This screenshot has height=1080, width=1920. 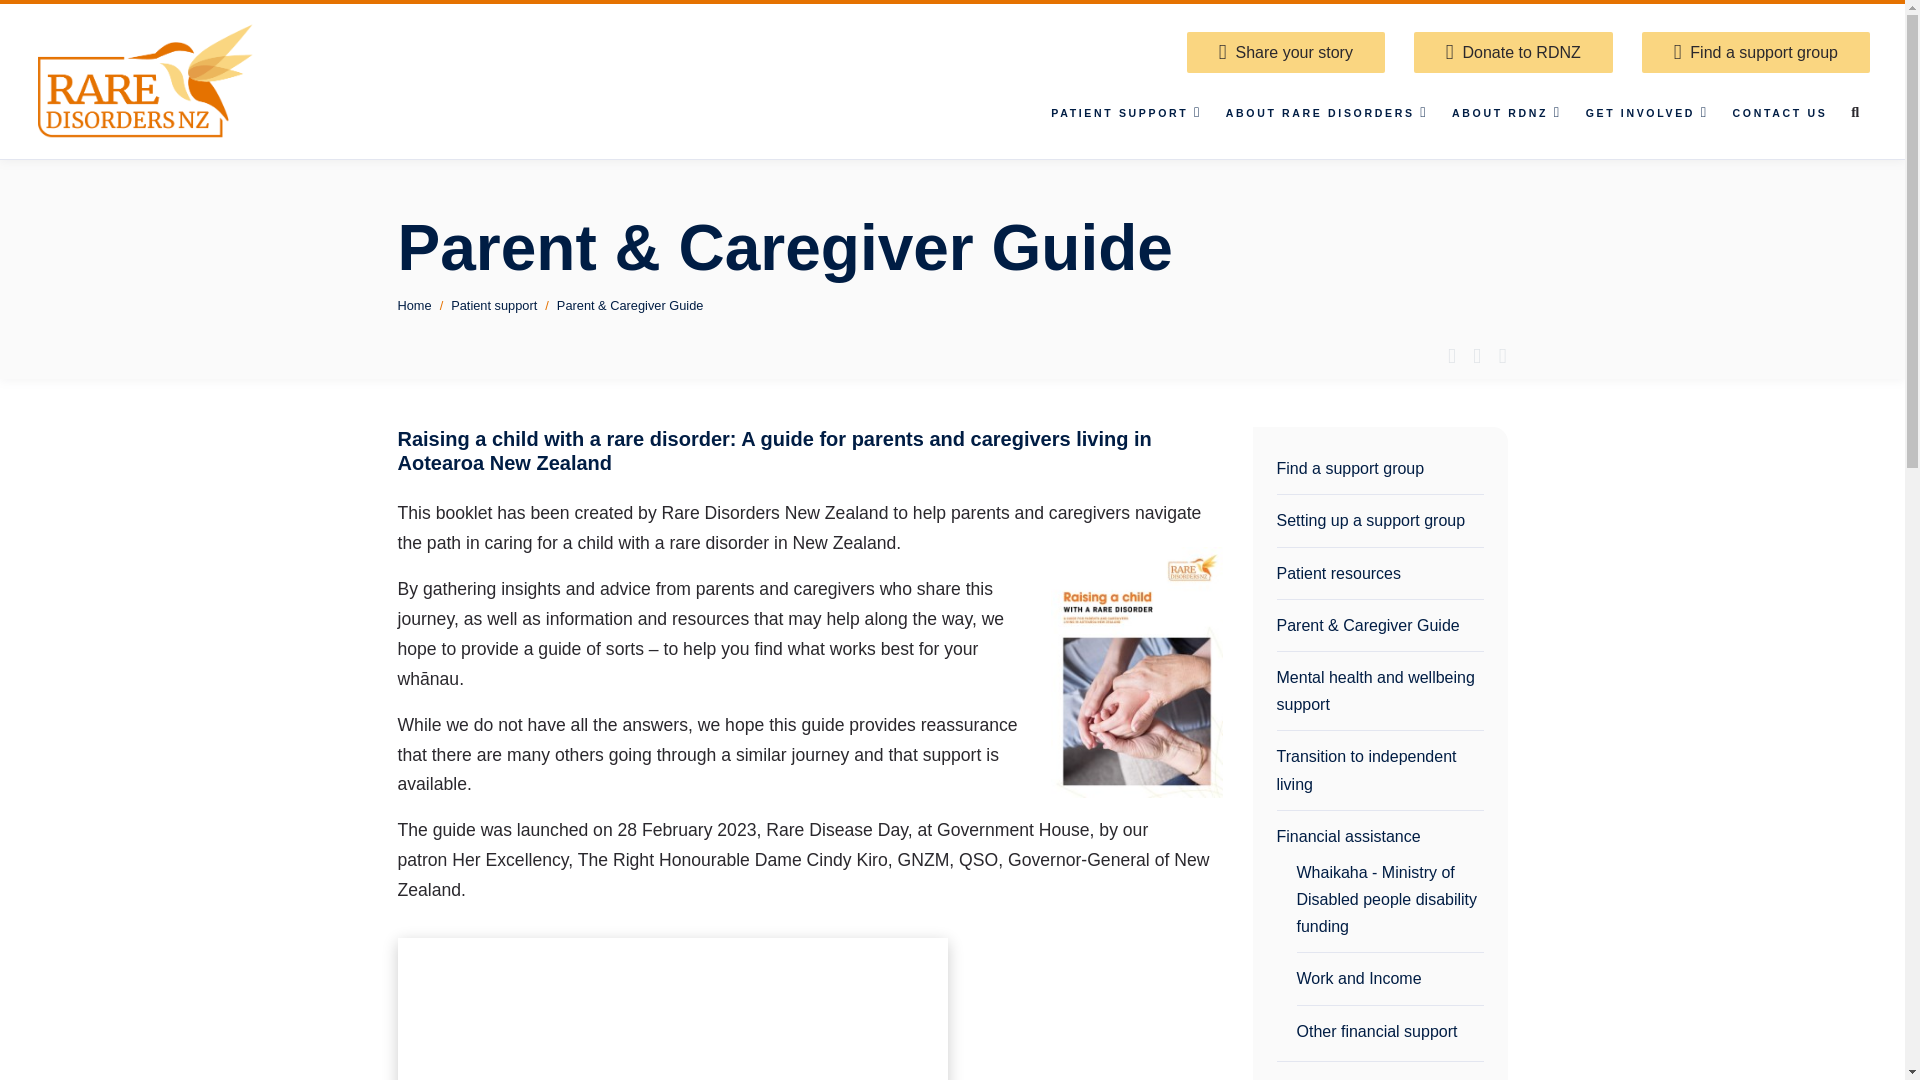 I want to click on Go to the Mental health and wellbeing support page, so click(x=1379, y=691).